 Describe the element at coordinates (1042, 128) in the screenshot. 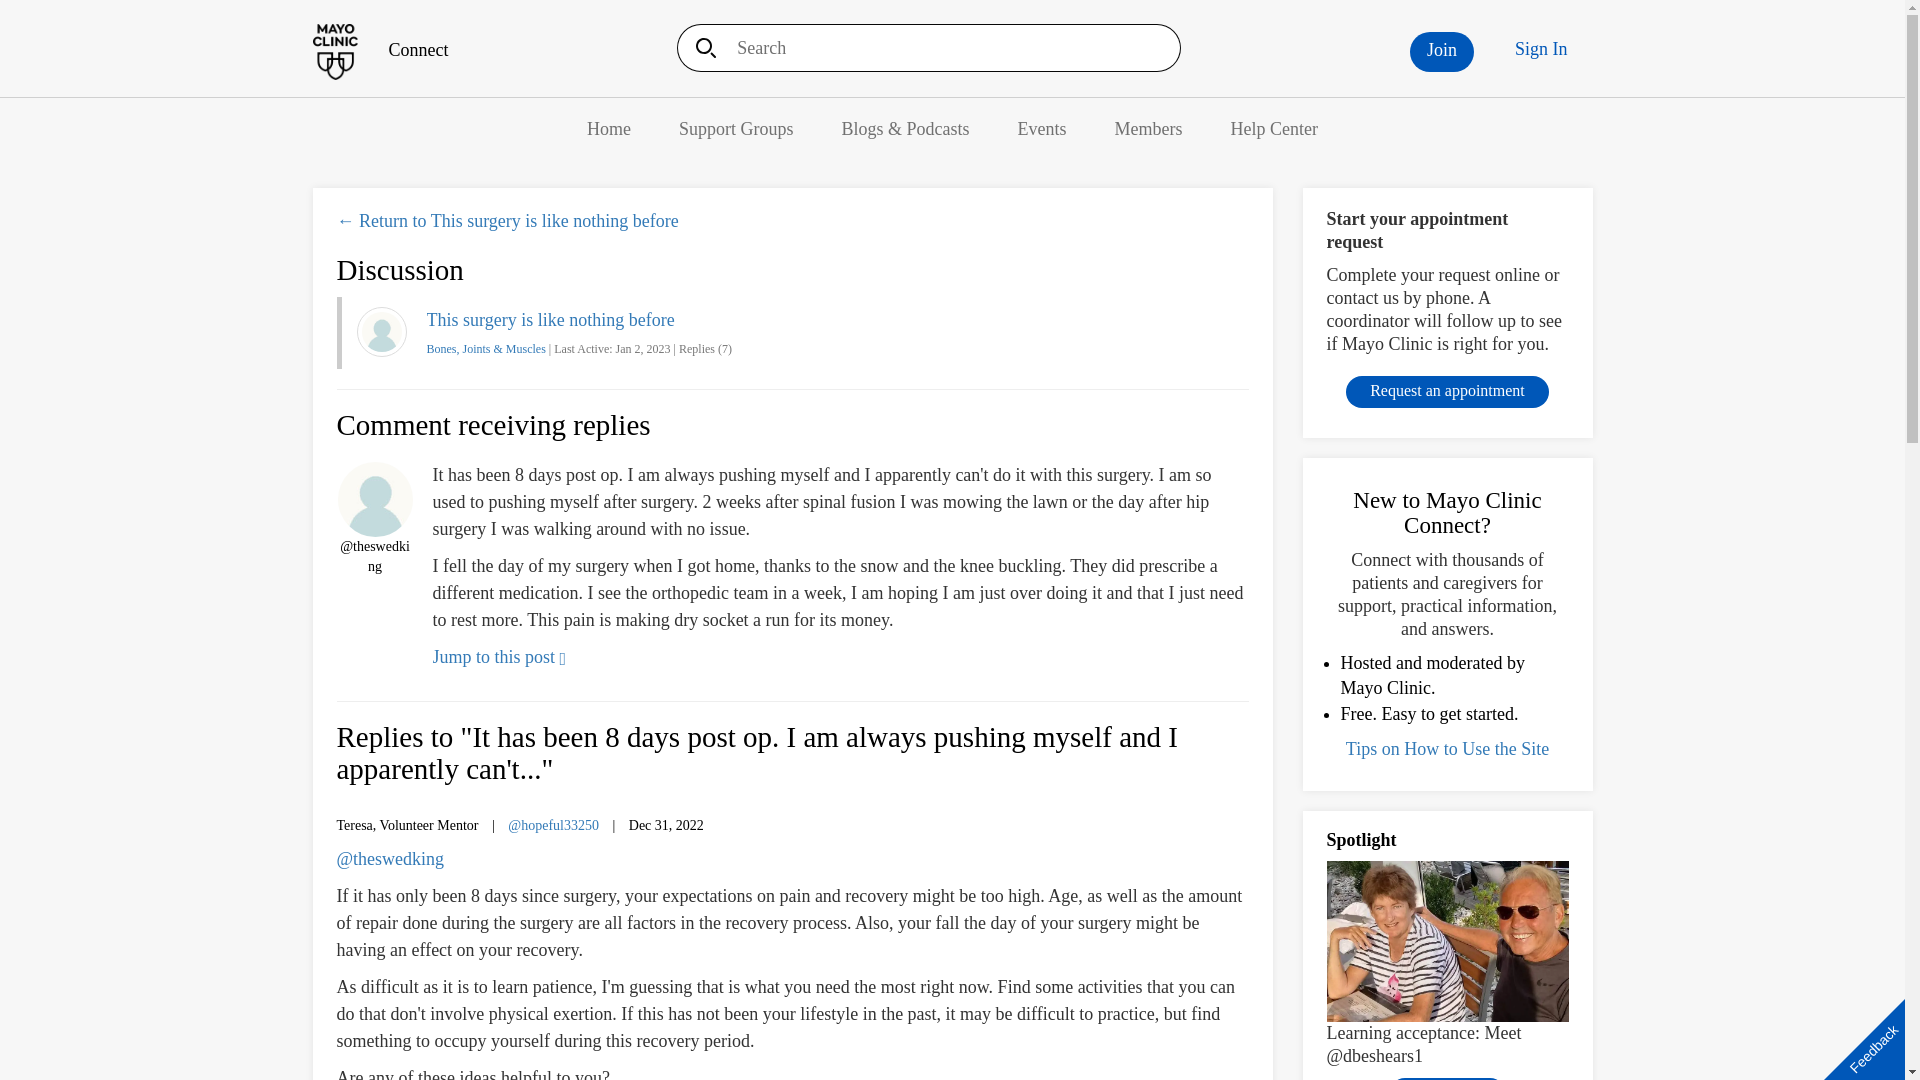

I see `Events` at that location.